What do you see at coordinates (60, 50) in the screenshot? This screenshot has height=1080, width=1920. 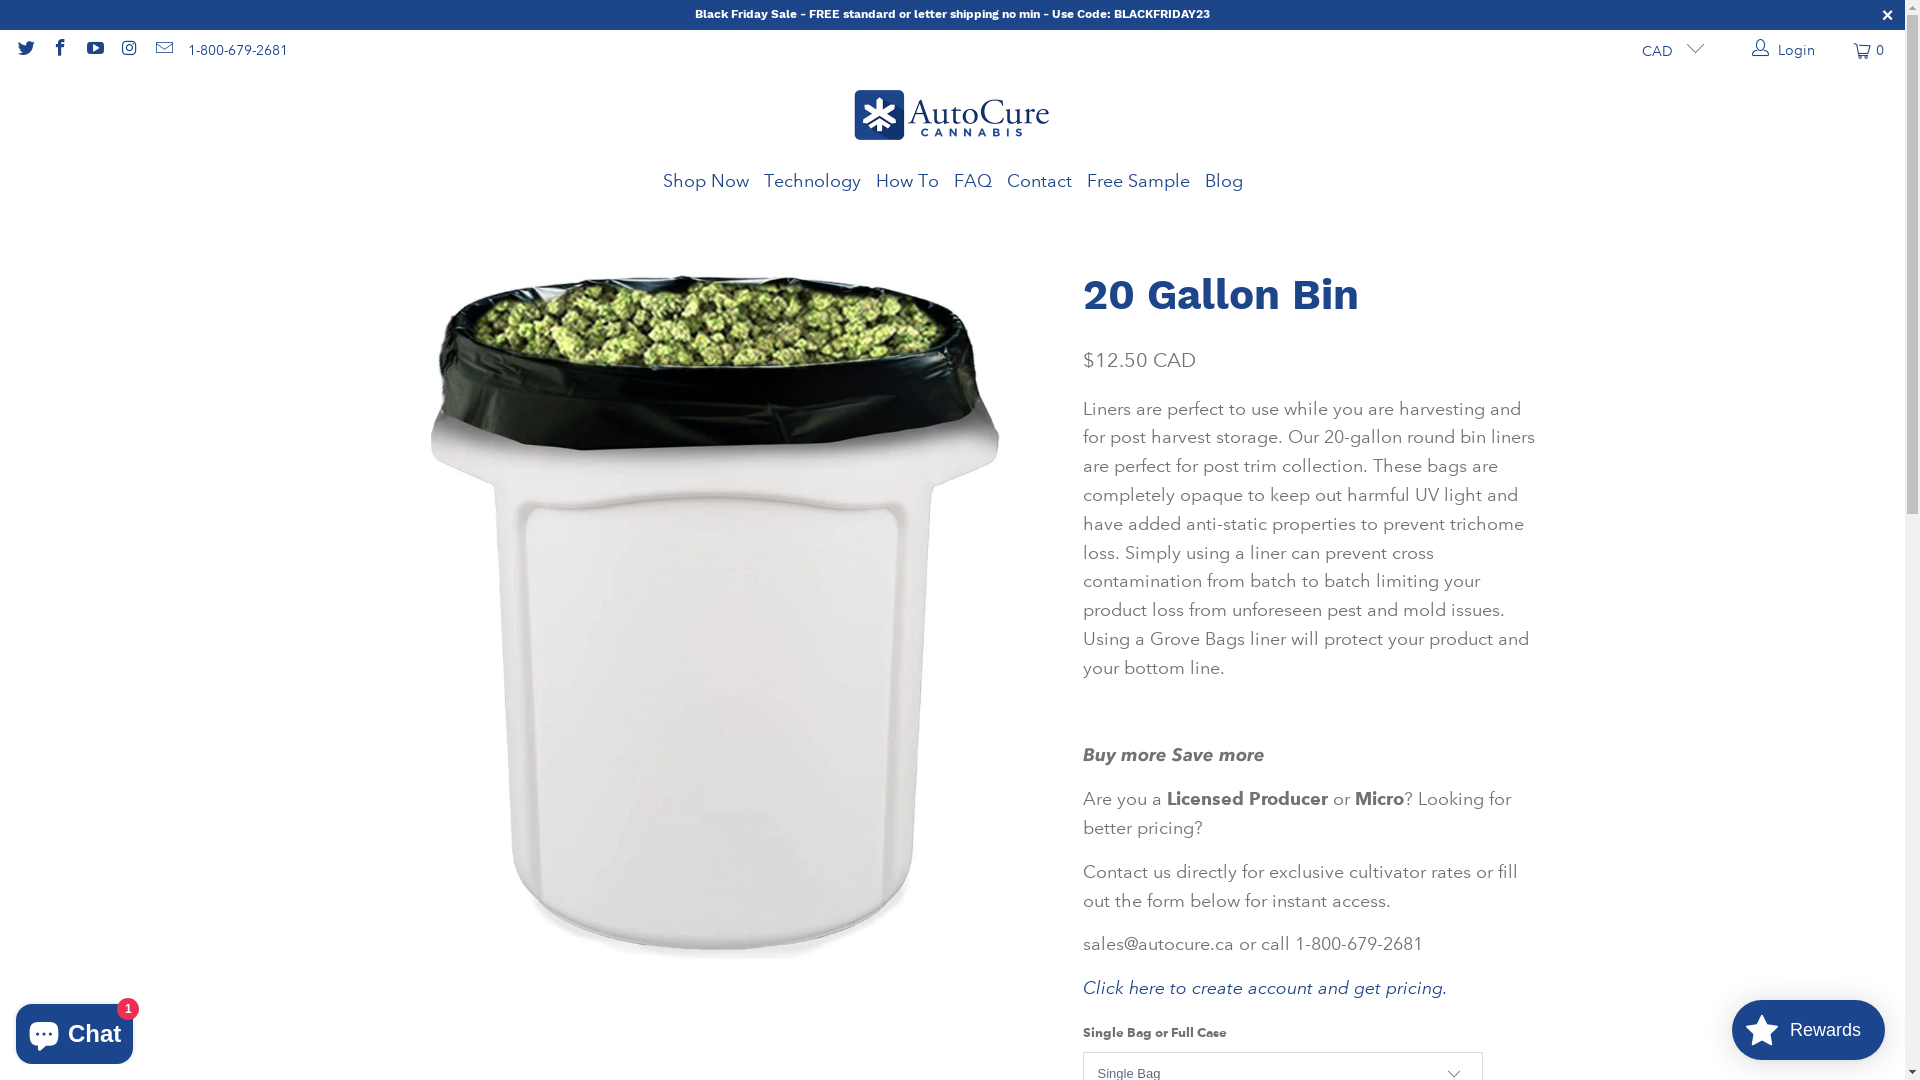 I see `AutoCure Cannabis on Facebook` at bounding box center [60, 50].